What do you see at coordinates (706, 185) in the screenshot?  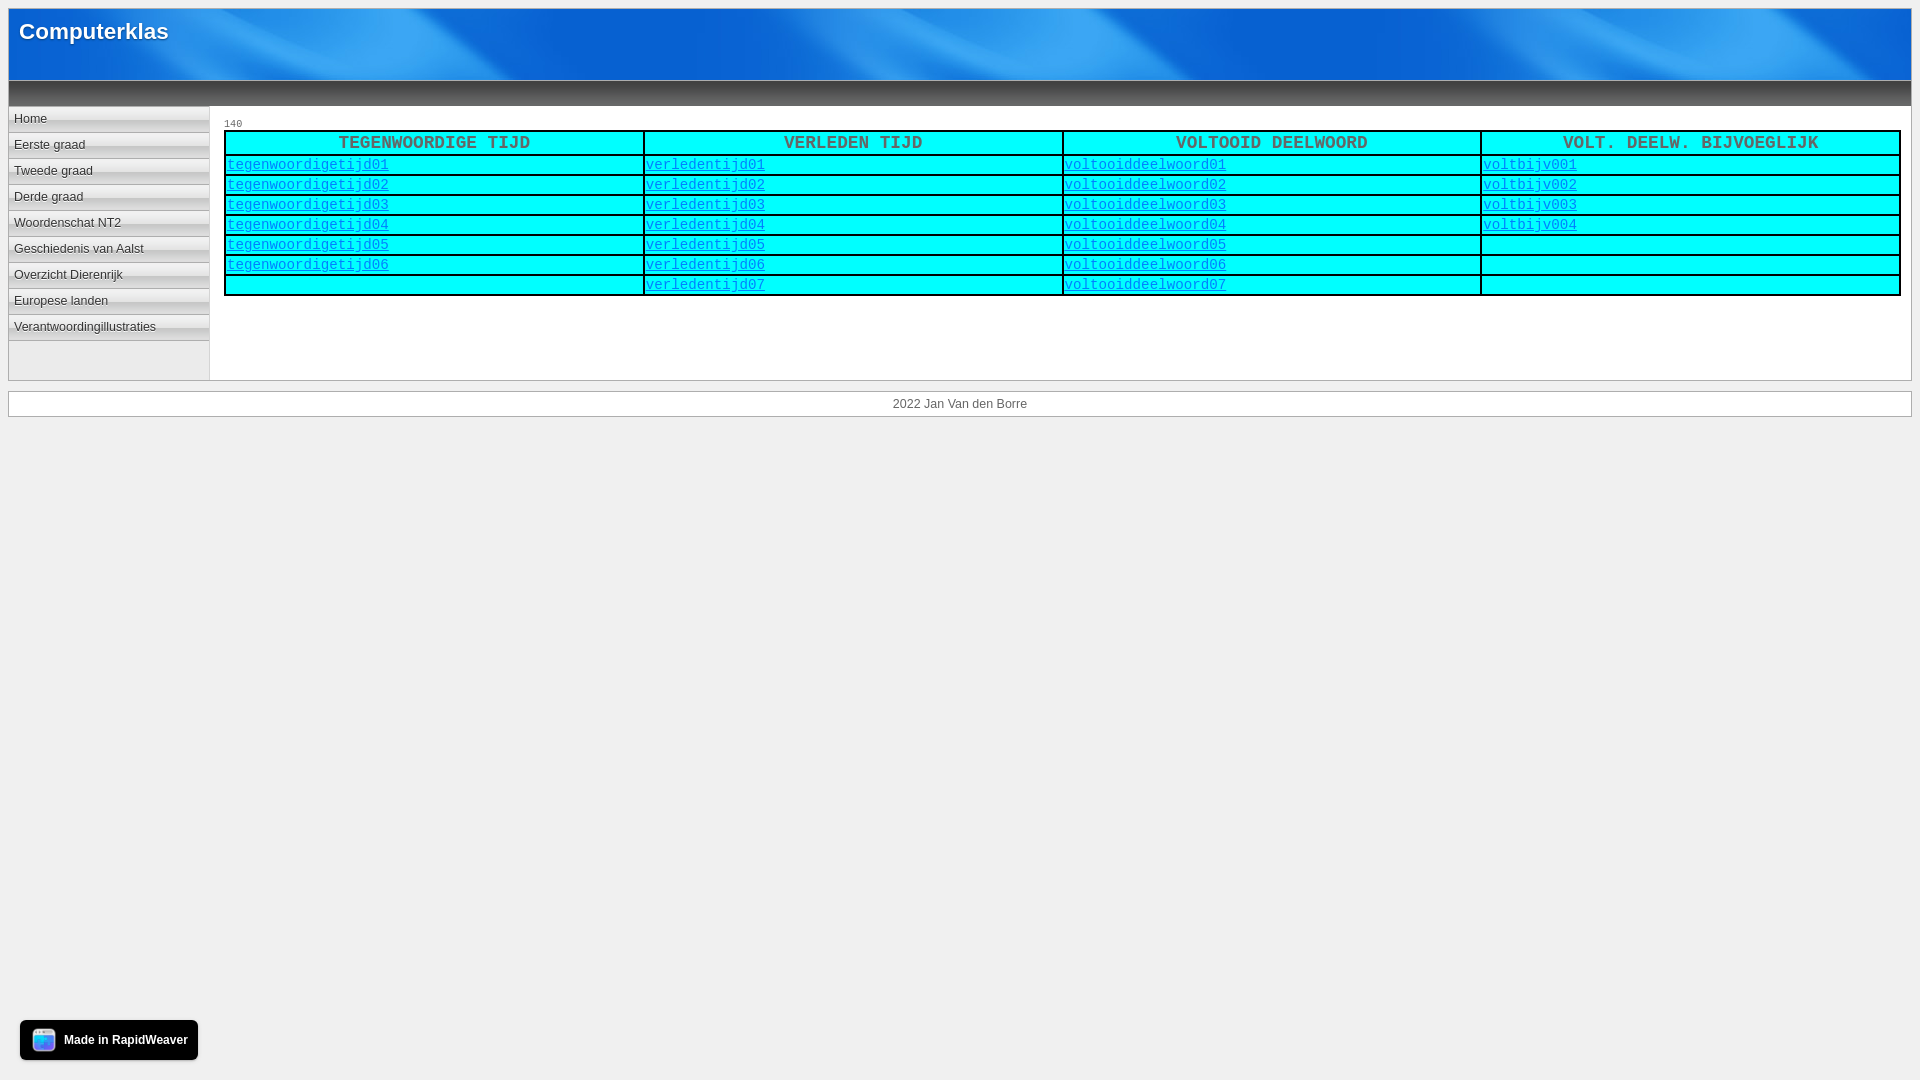 I see `verledentijd02` at bounding box center [706, 185].